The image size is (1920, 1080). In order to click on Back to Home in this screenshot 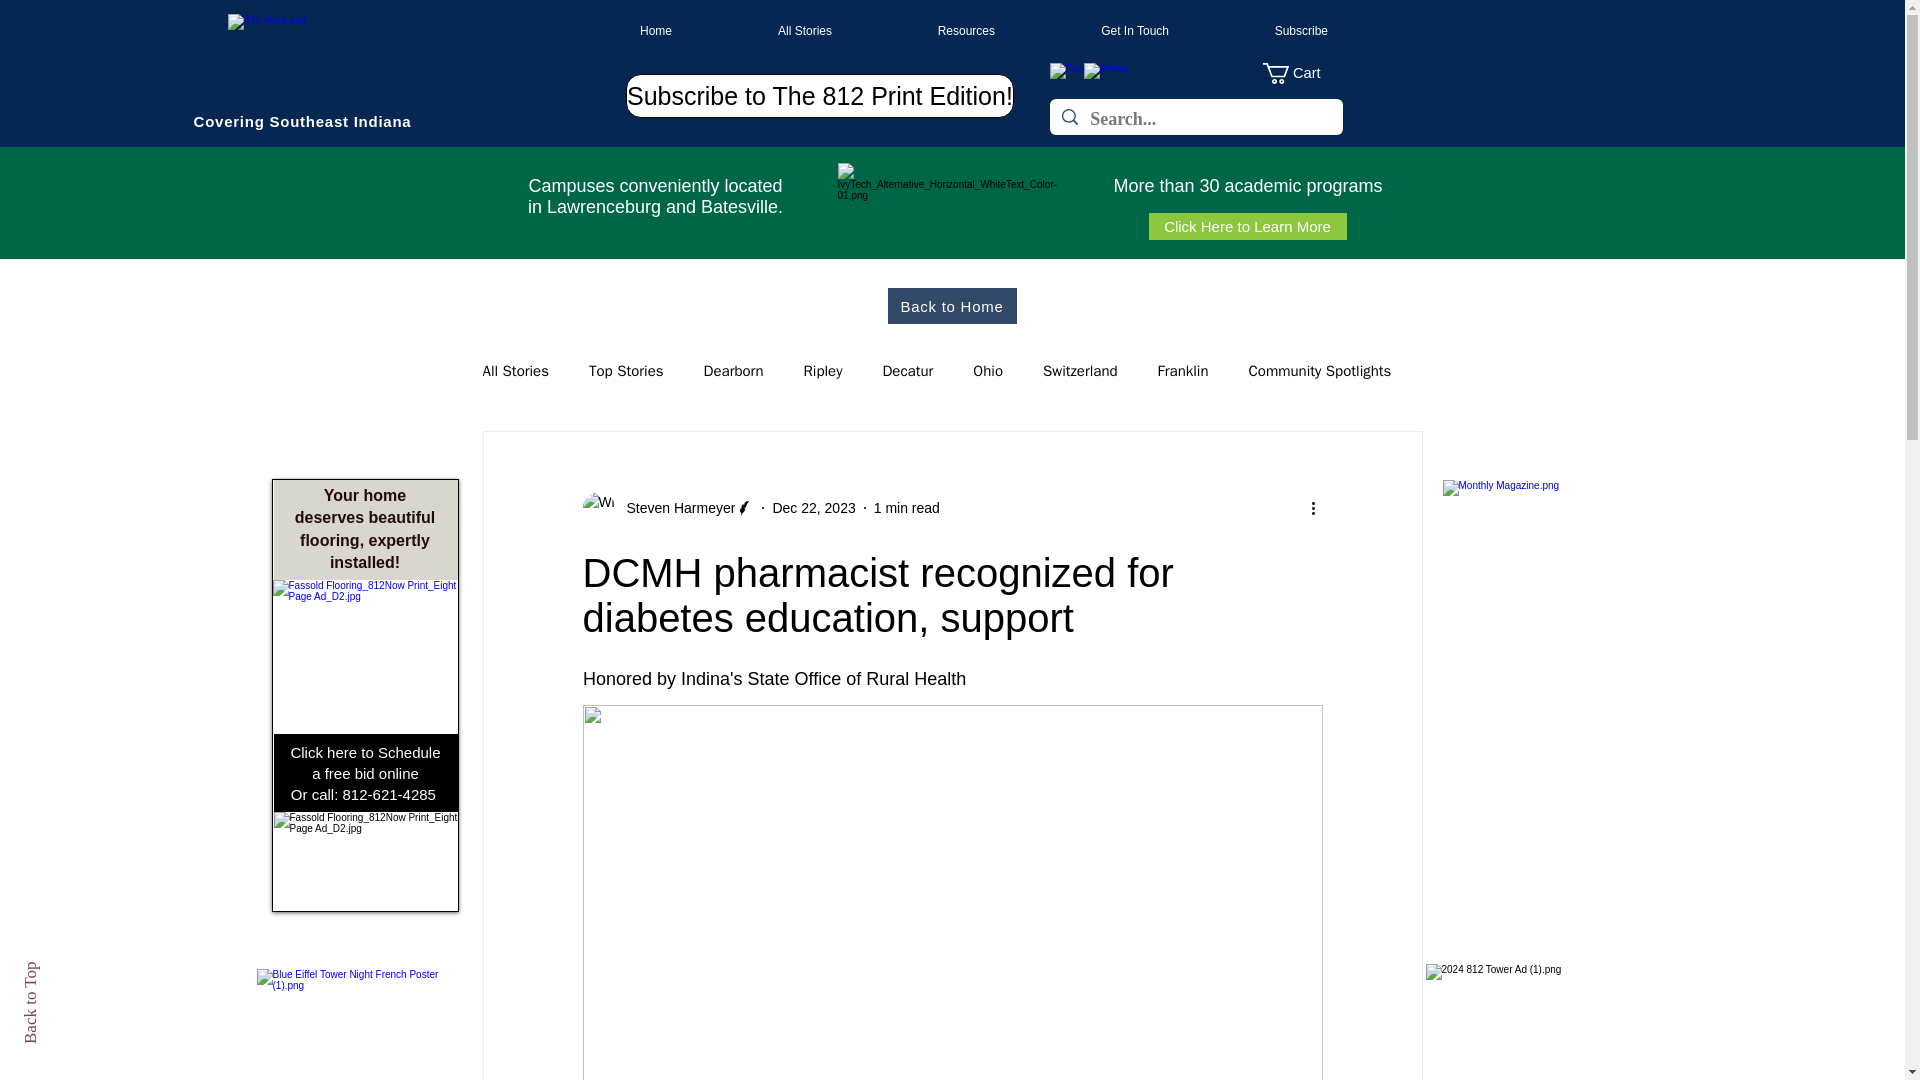, I will do `click(952, 306)`.